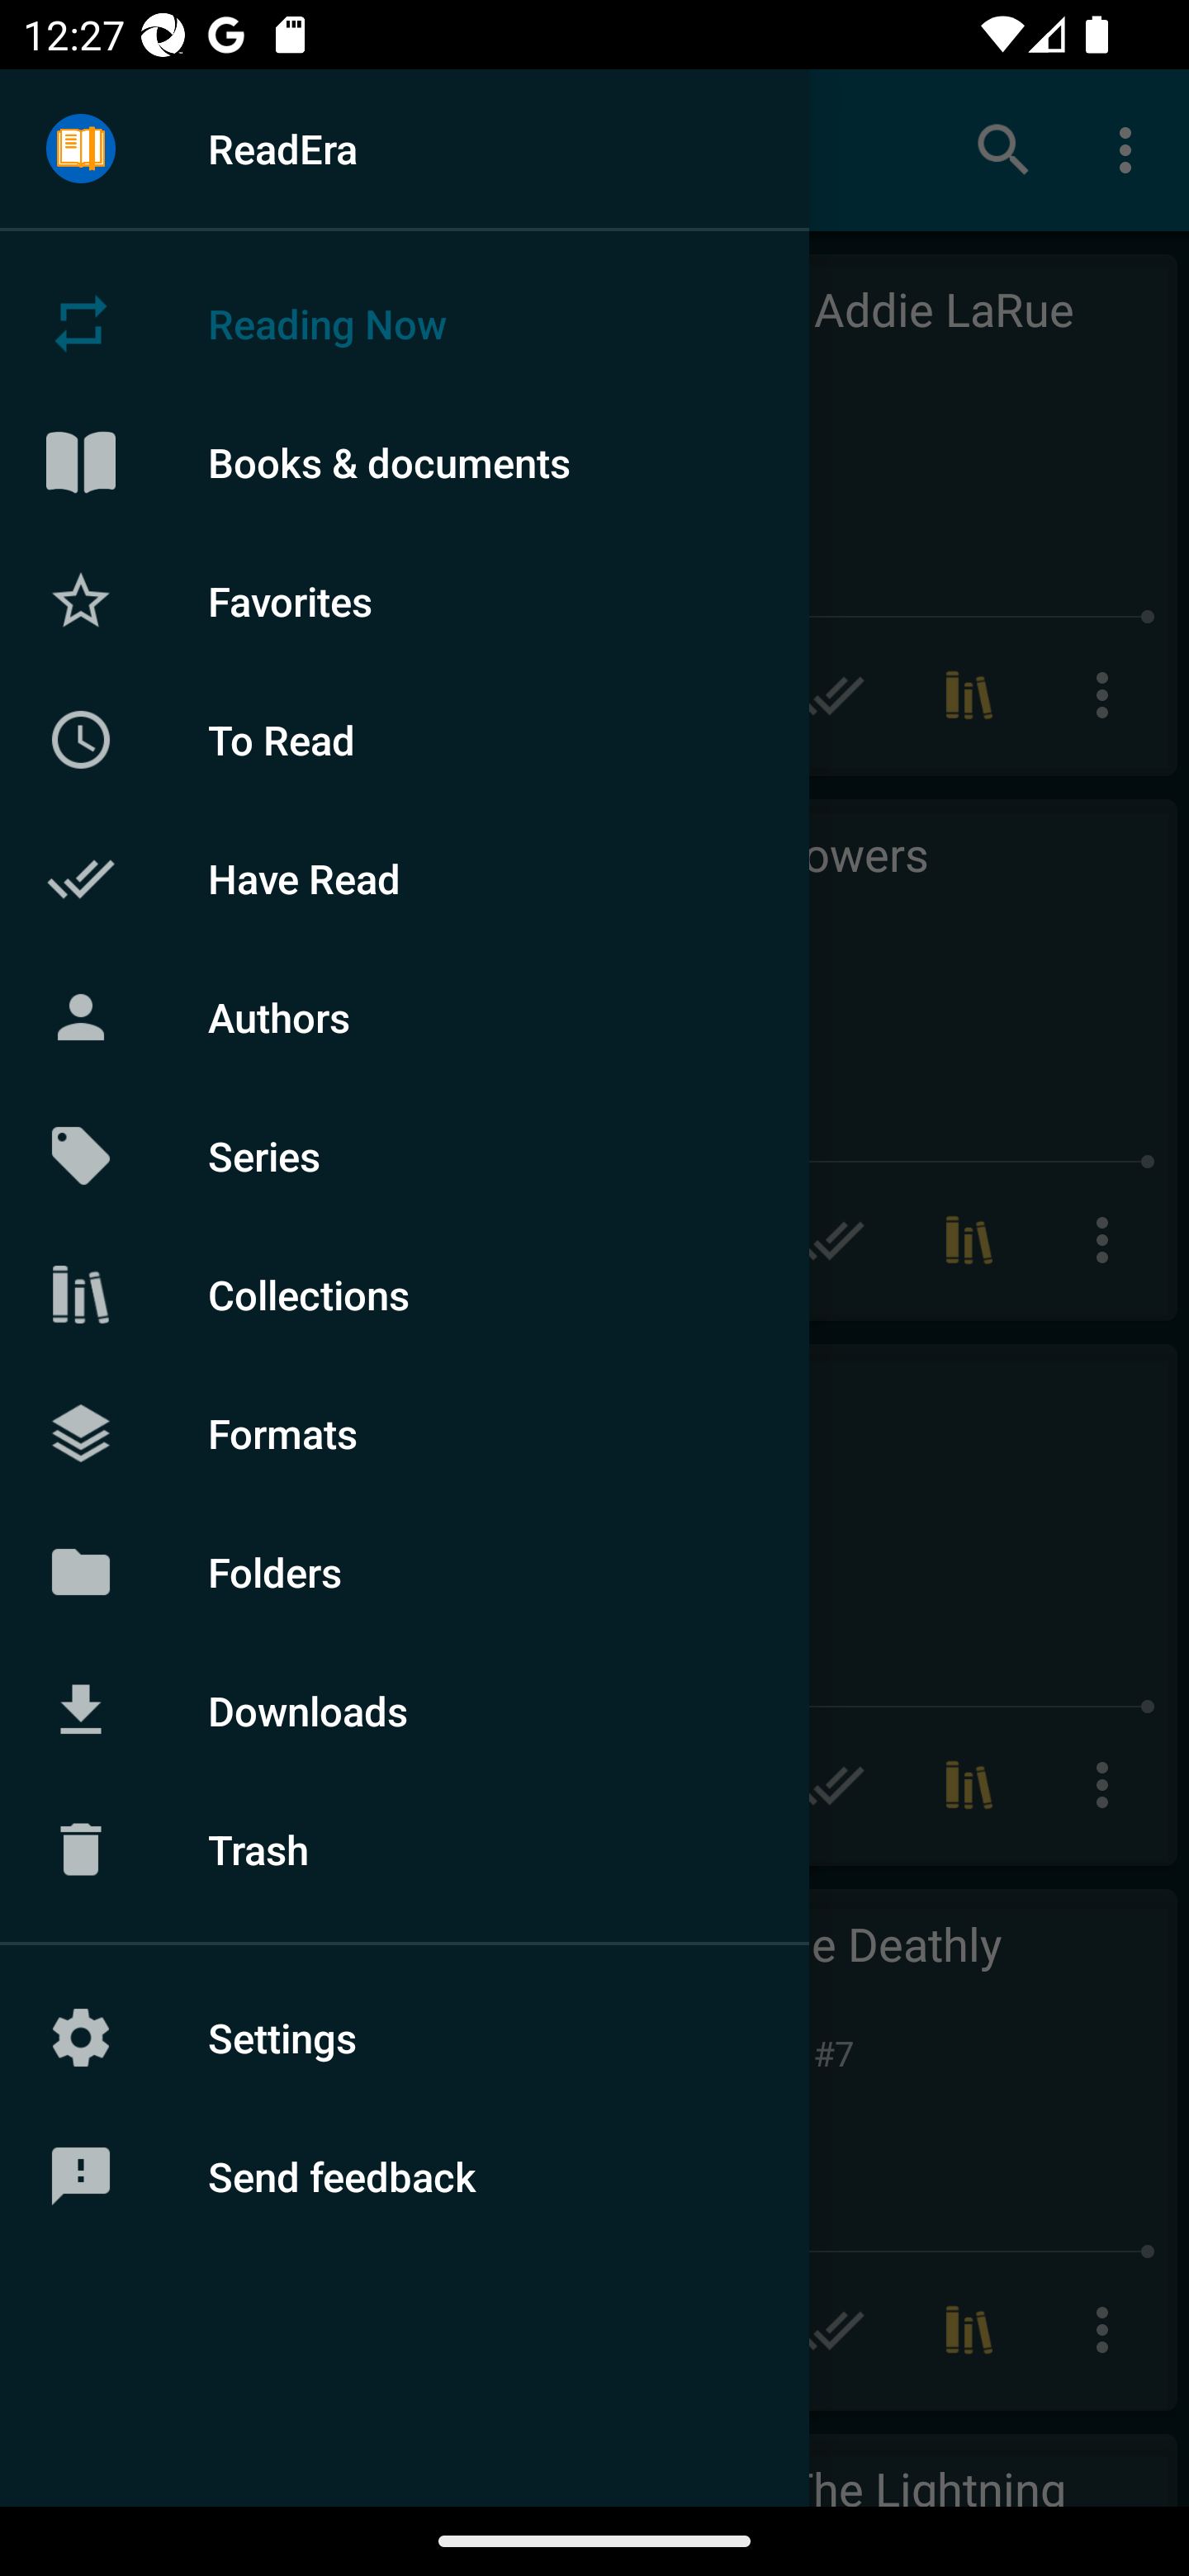 This screenshot has height=2576, width=1189. Describe the element at coordinates (1004, 149) in the screenshot. I see `Search books & documents` at that location.